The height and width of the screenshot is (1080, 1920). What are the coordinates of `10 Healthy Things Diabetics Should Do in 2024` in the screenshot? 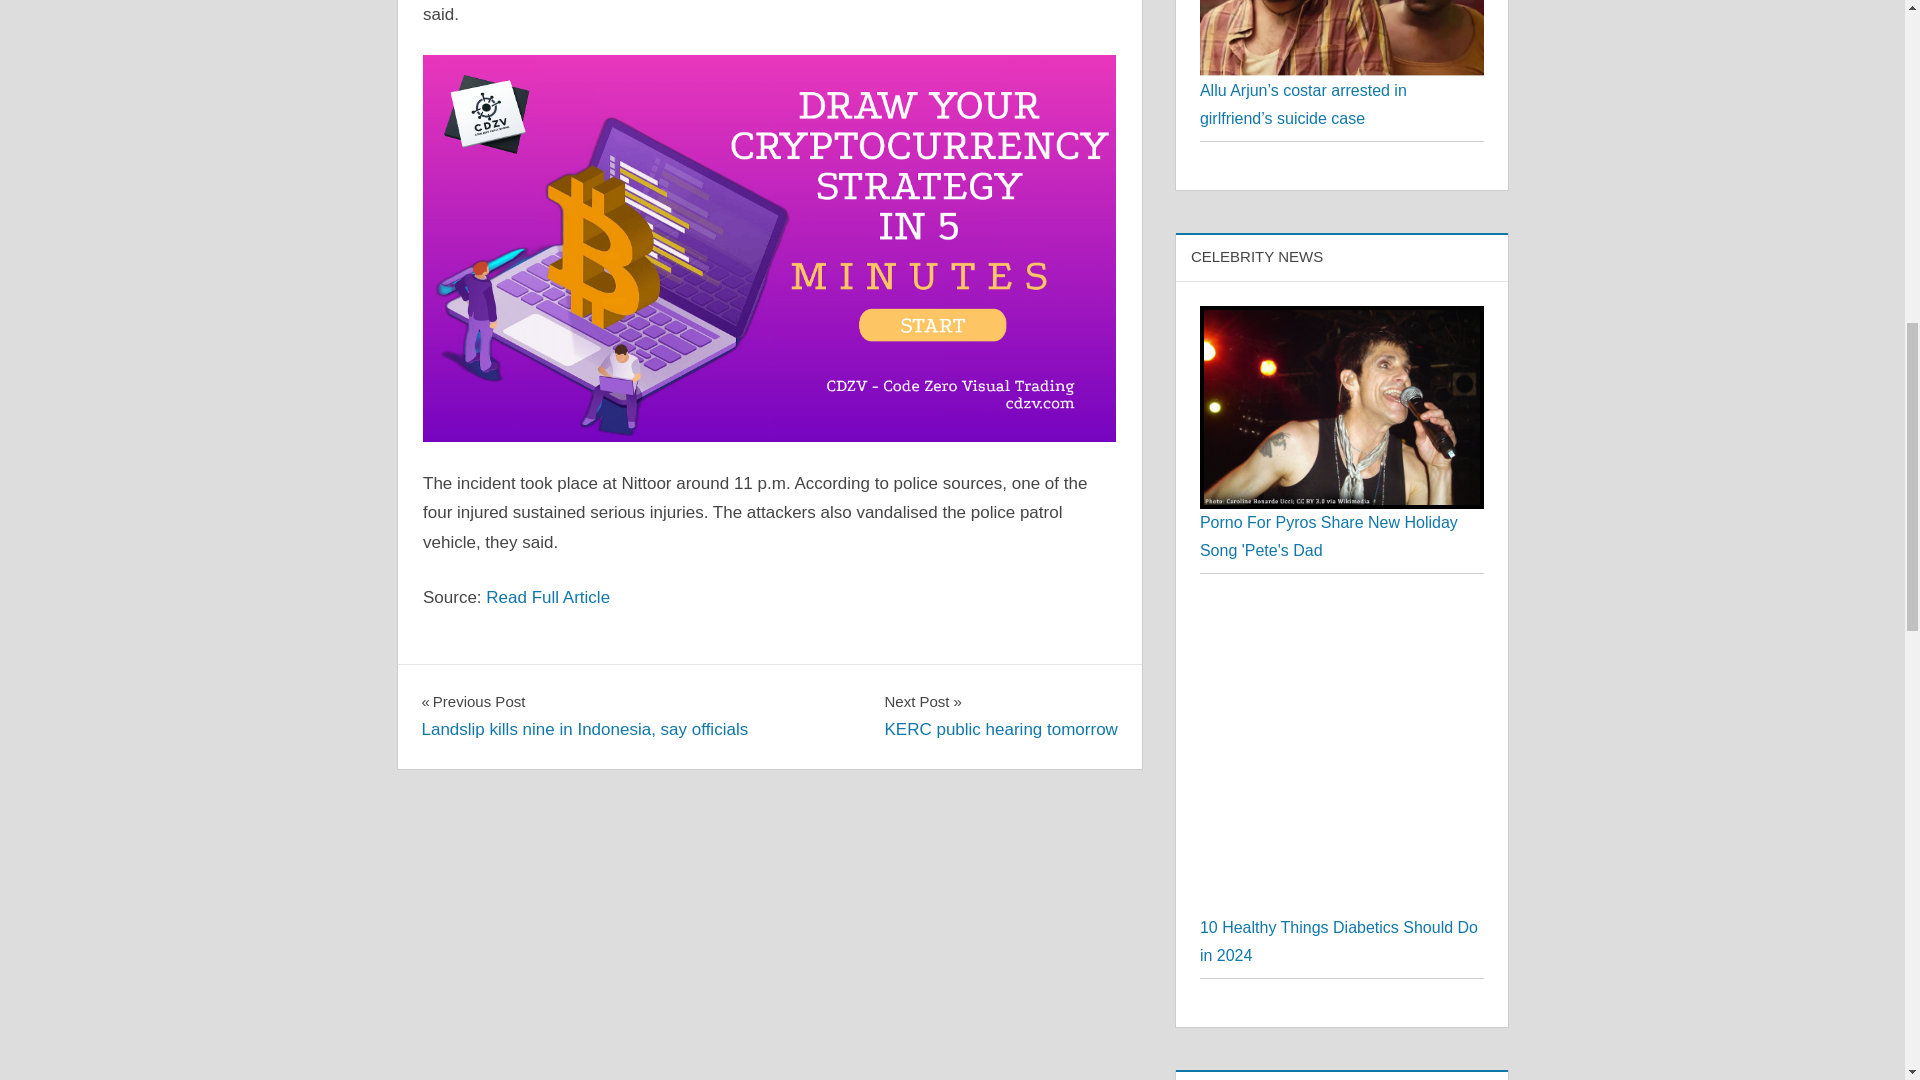 It's located at (1339, 942).